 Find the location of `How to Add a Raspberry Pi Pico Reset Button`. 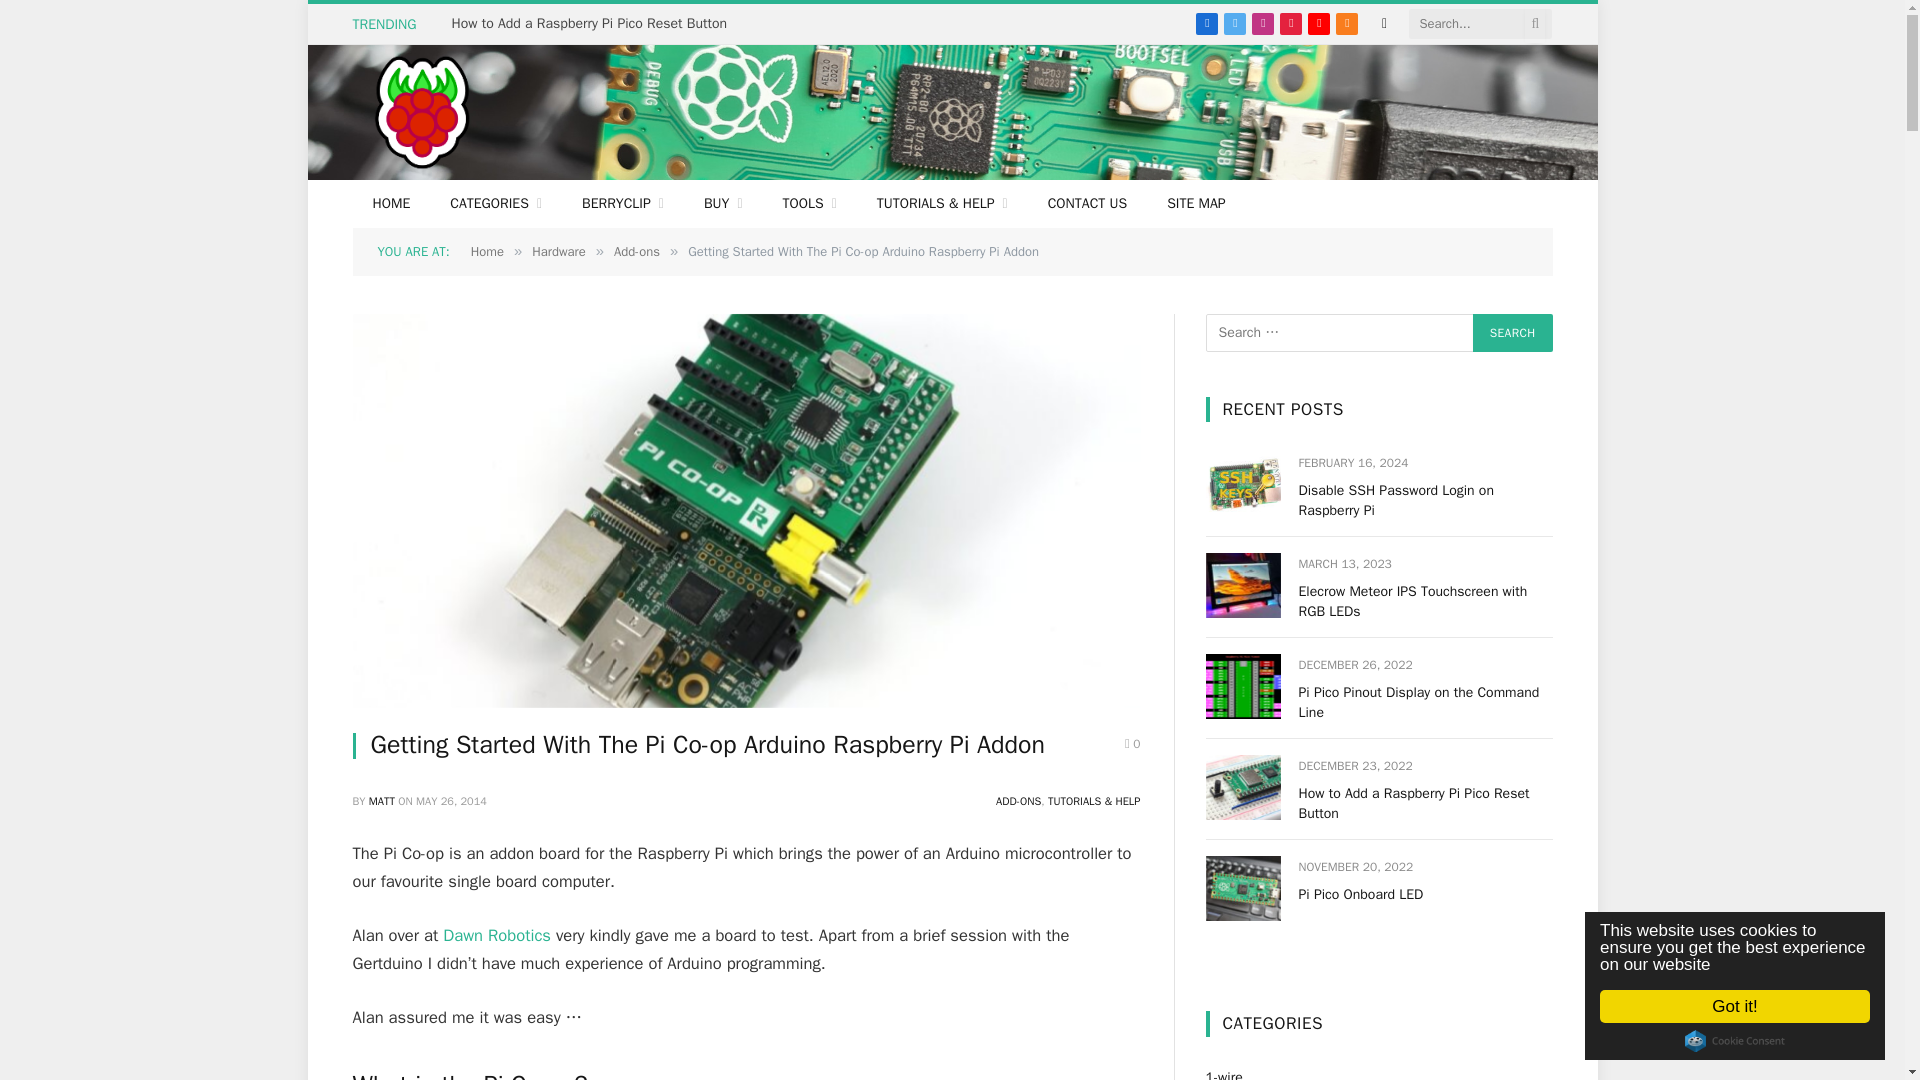

How to Add a Raspberry Pi Pico Reset Button is located at coordinates (594, 24).